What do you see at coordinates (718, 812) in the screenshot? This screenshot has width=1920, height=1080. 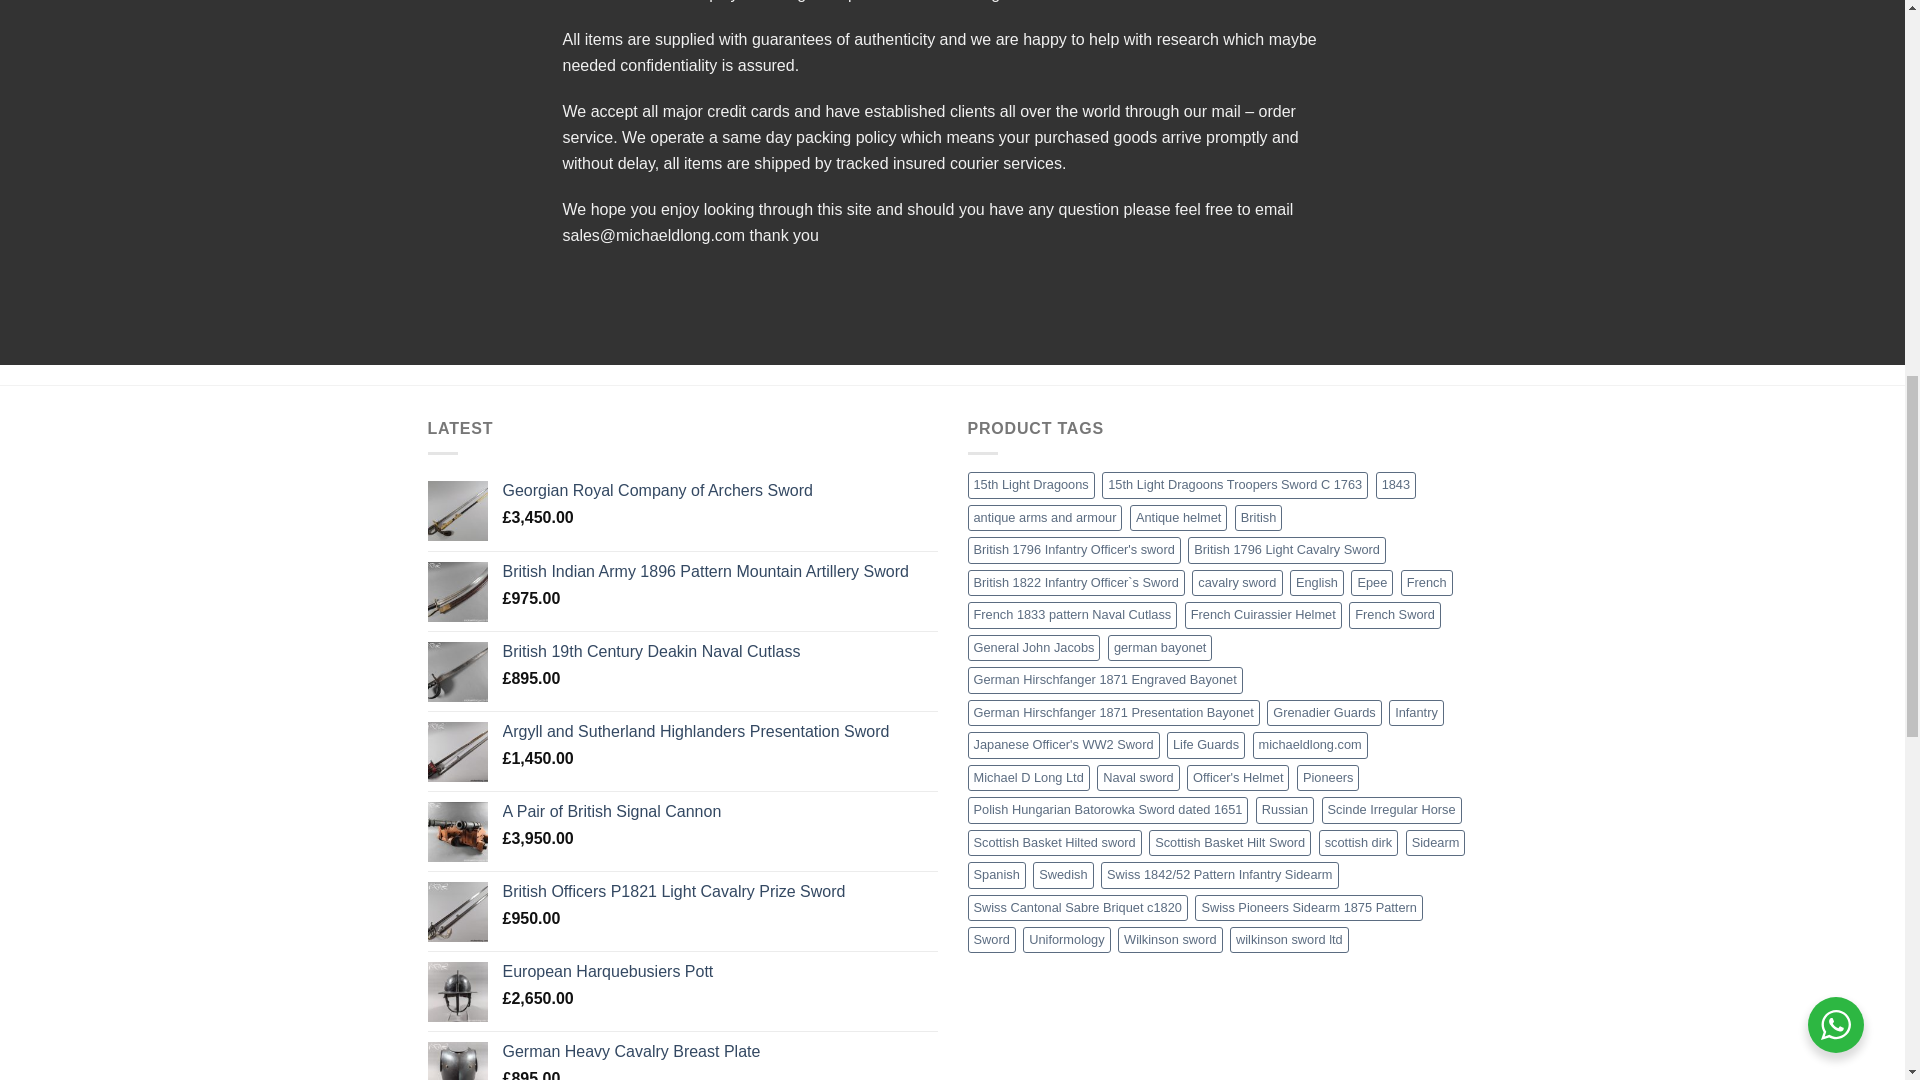 I see `A Pair of British Signal Cannon` at bounding box center [718, 812].